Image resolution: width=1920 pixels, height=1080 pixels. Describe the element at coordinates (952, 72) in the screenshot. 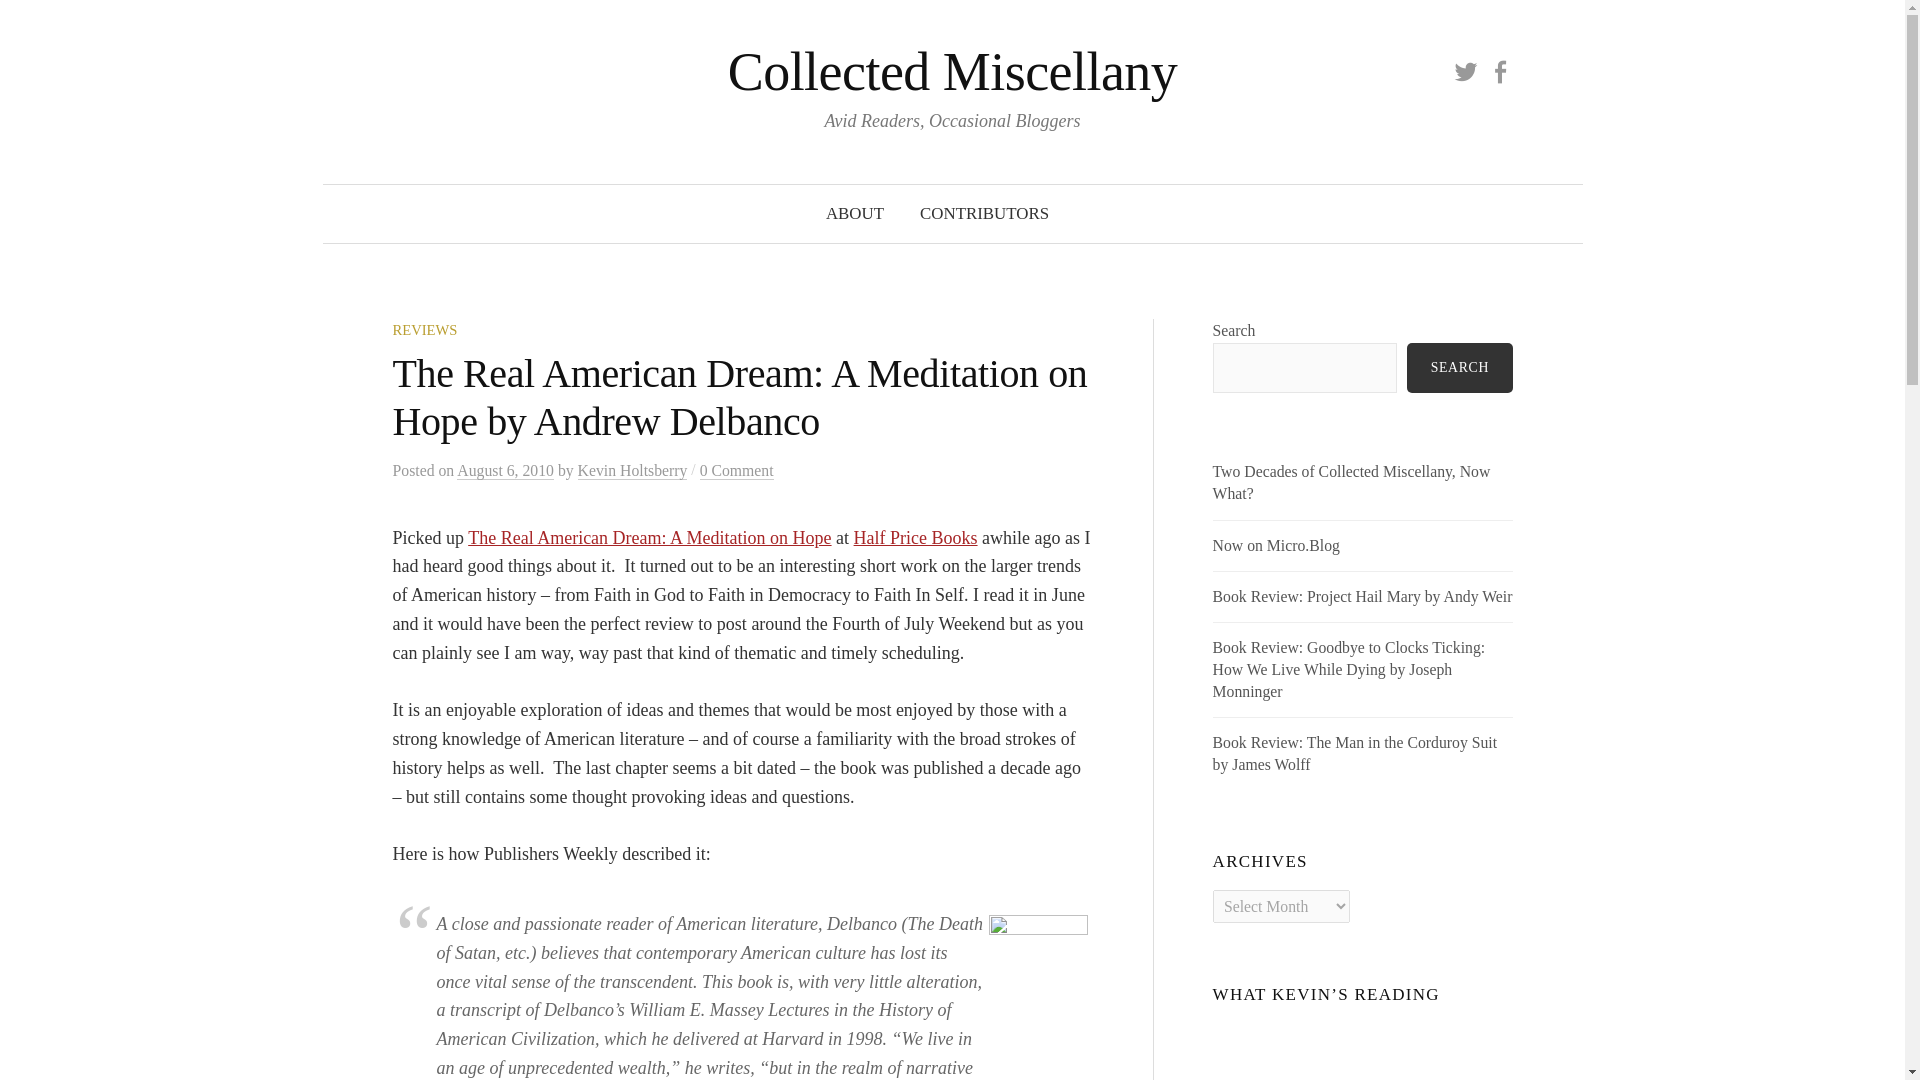

I see `Collected Miscellany` at that location.